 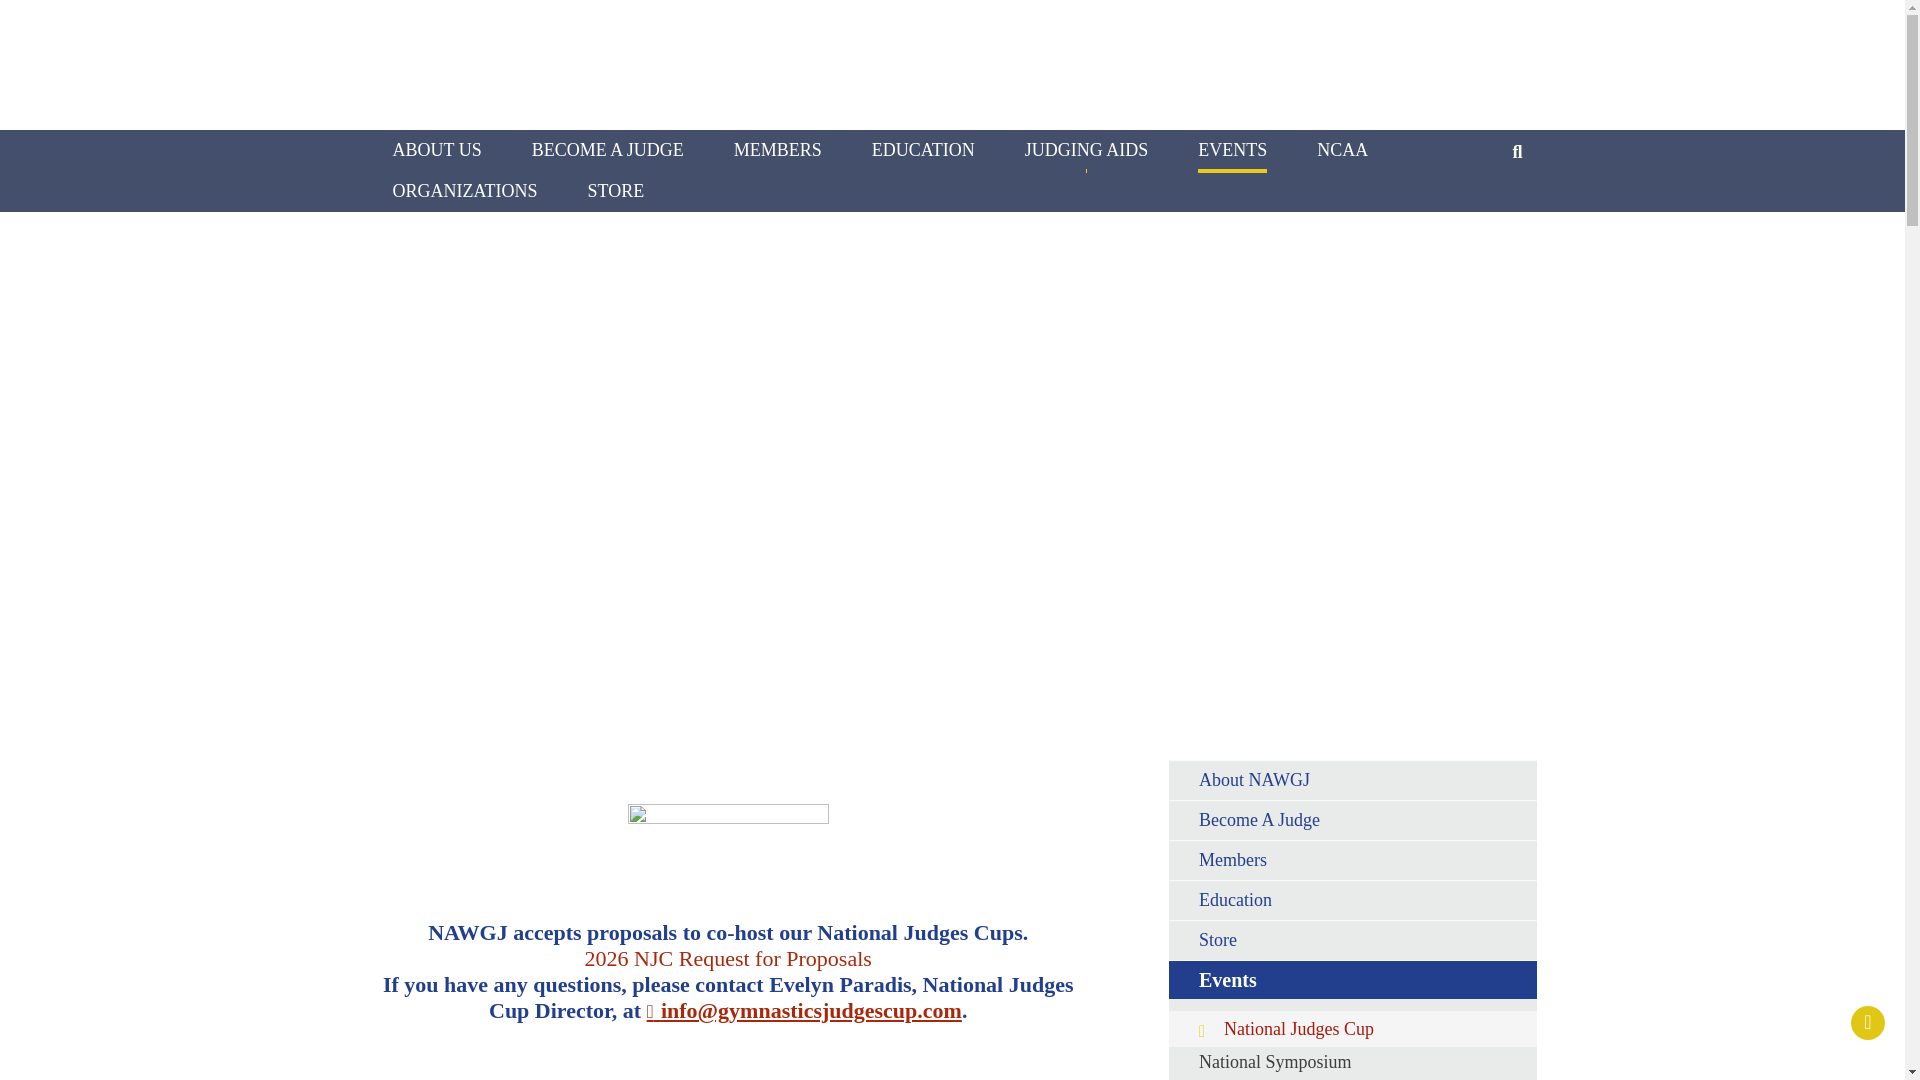 What do you see at coordinates (923, 150) in the screenshot?
I see `EDUCATION` at bounding box center [923, 150].